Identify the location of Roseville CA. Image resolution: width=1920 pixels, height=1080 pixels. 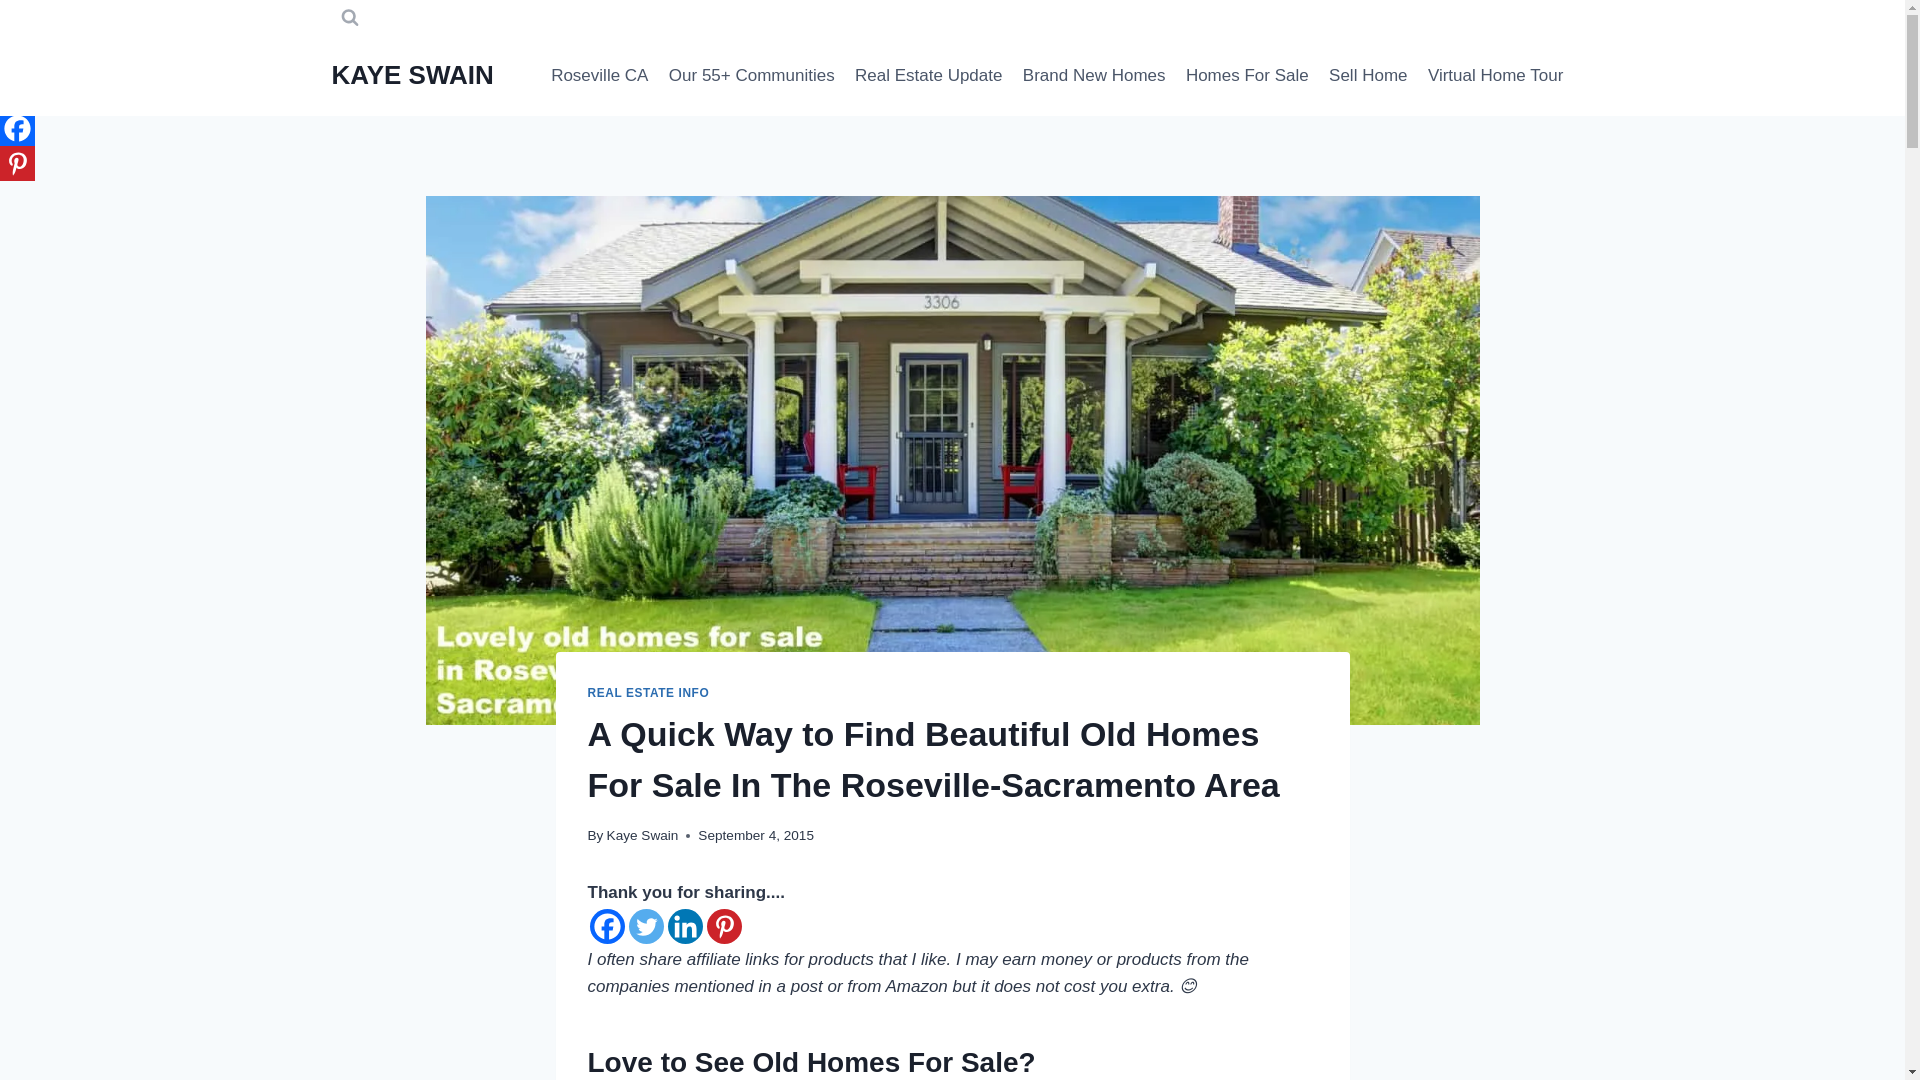
(600, 76).